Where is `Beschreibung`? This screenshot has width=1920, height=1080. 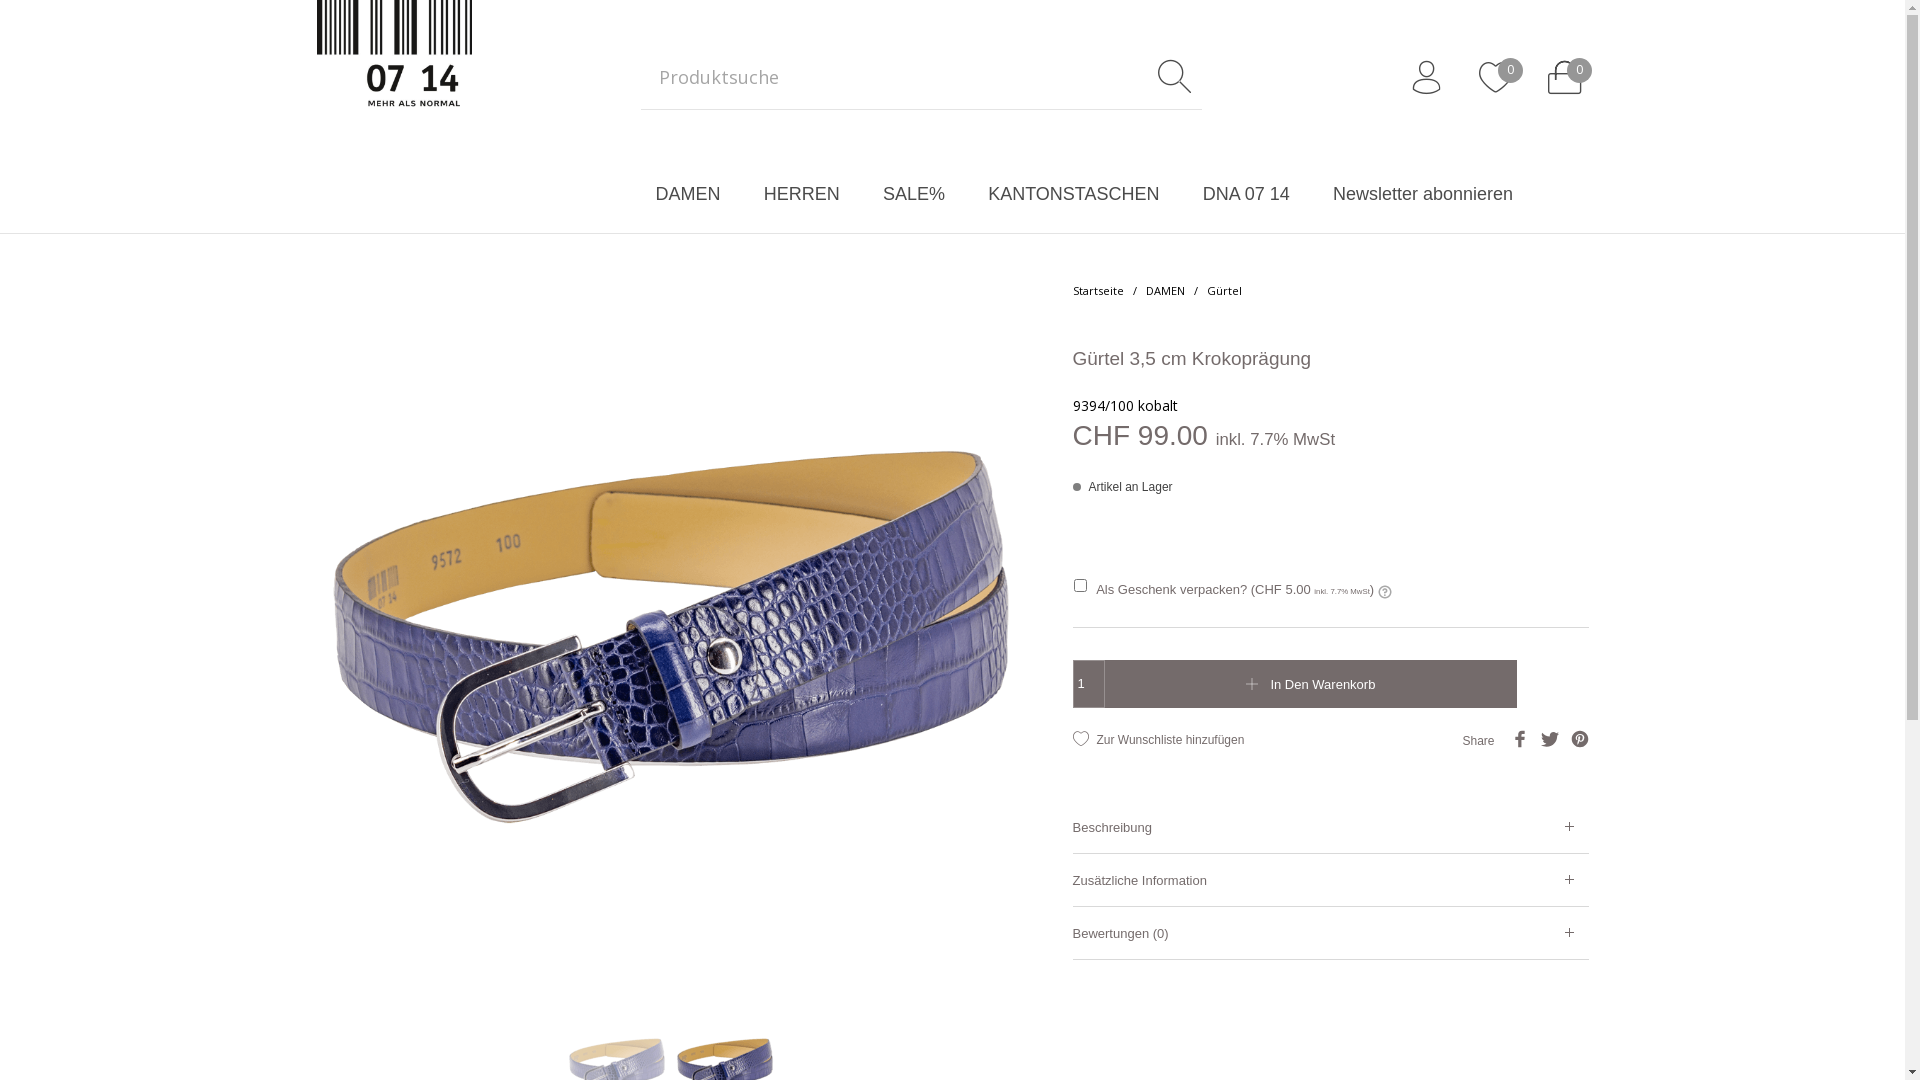 Beschreibung is located at coordinates (1330, 827).